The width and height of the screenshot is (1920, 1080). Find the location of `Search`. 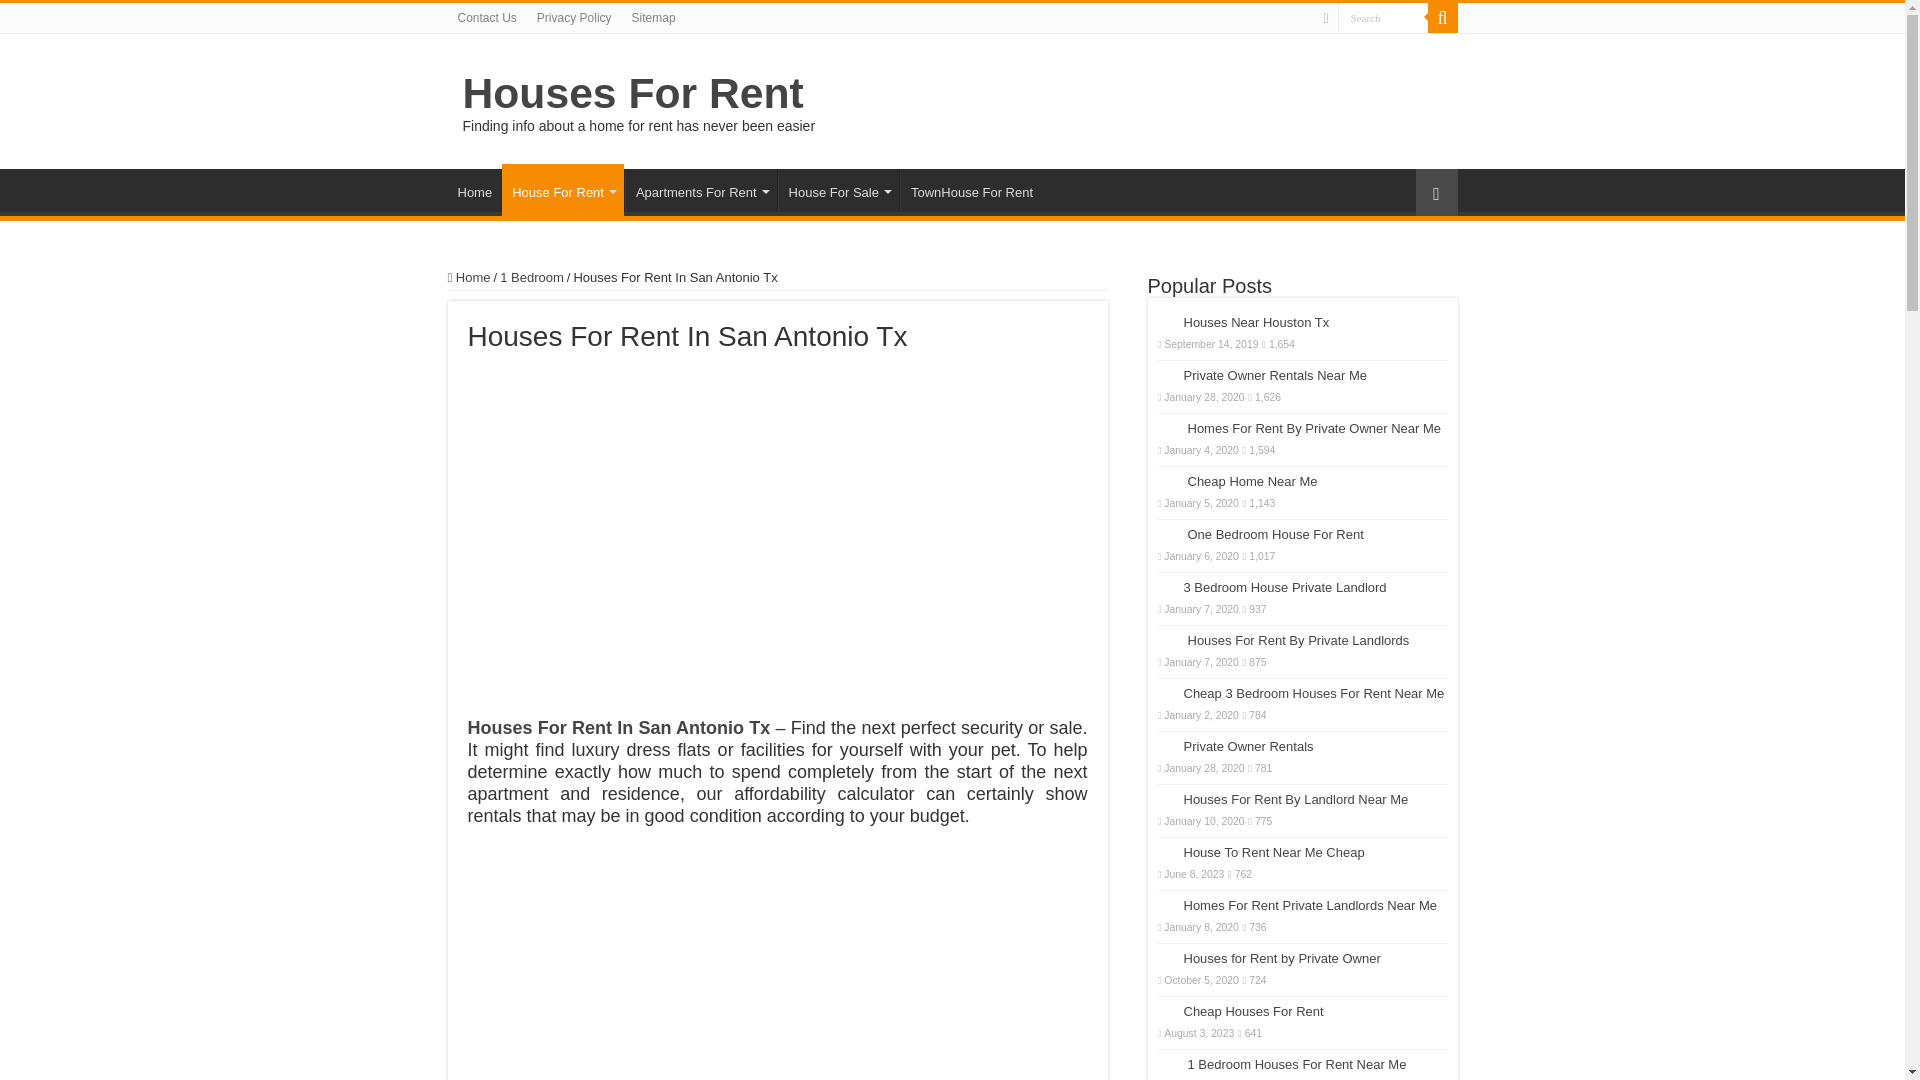

Search is located at coordinates (1442, 18).